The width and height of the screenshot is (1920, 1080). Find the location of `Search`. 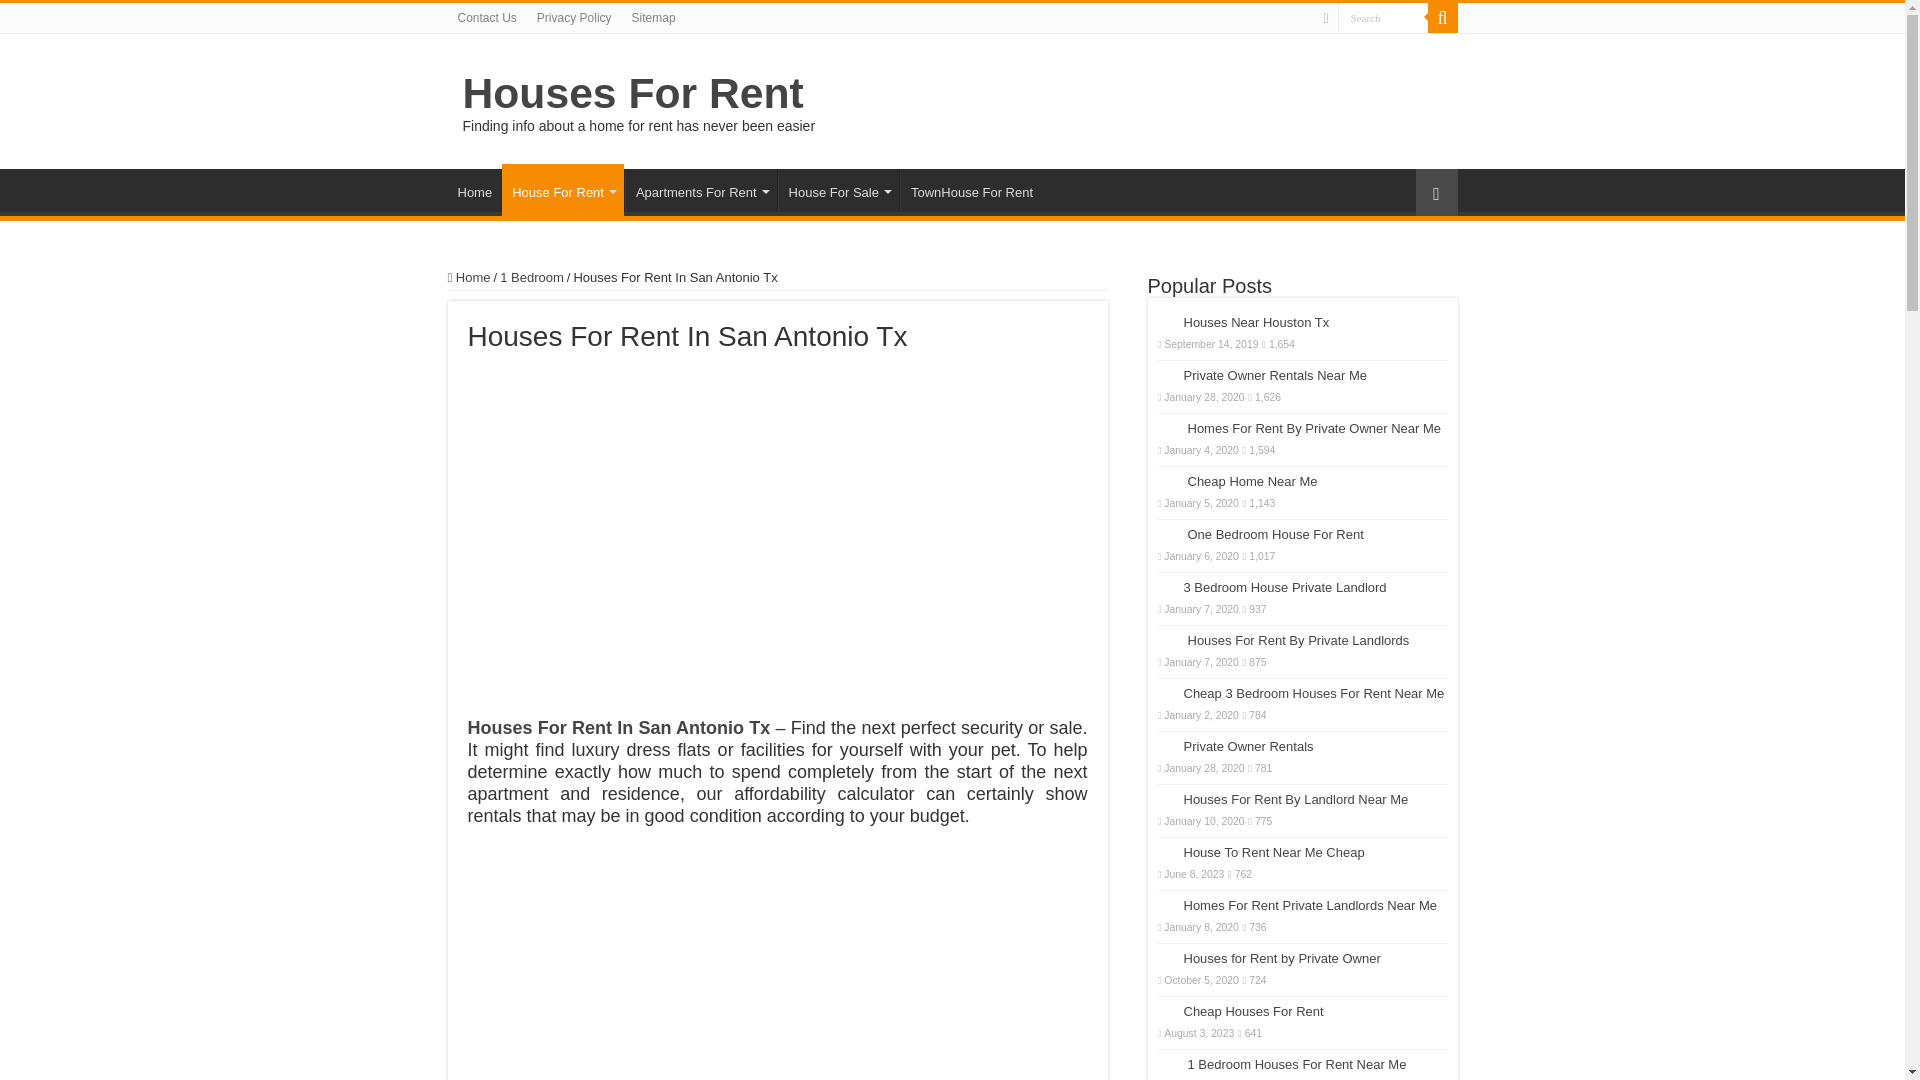

Search is located at coordinates (1442, 18).